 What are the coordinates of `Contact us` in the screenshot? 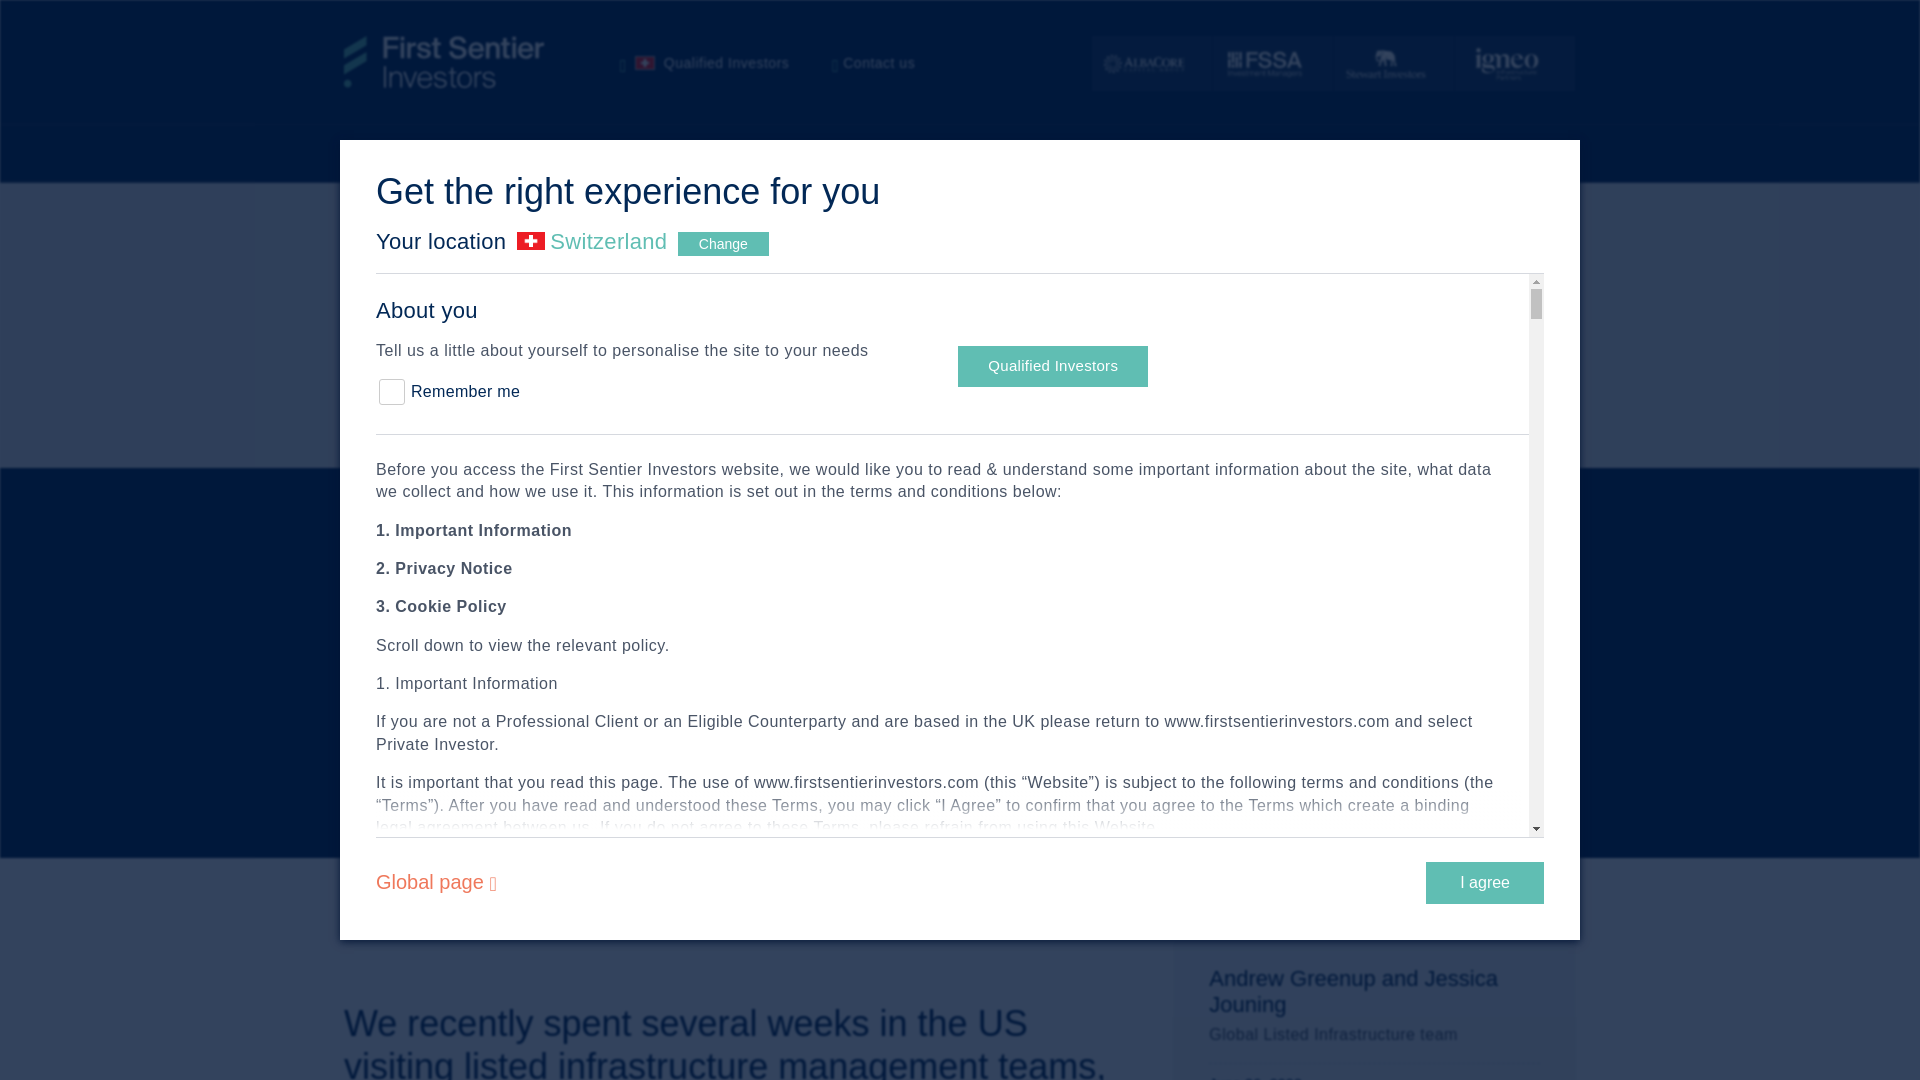 It's located at (393, 153).